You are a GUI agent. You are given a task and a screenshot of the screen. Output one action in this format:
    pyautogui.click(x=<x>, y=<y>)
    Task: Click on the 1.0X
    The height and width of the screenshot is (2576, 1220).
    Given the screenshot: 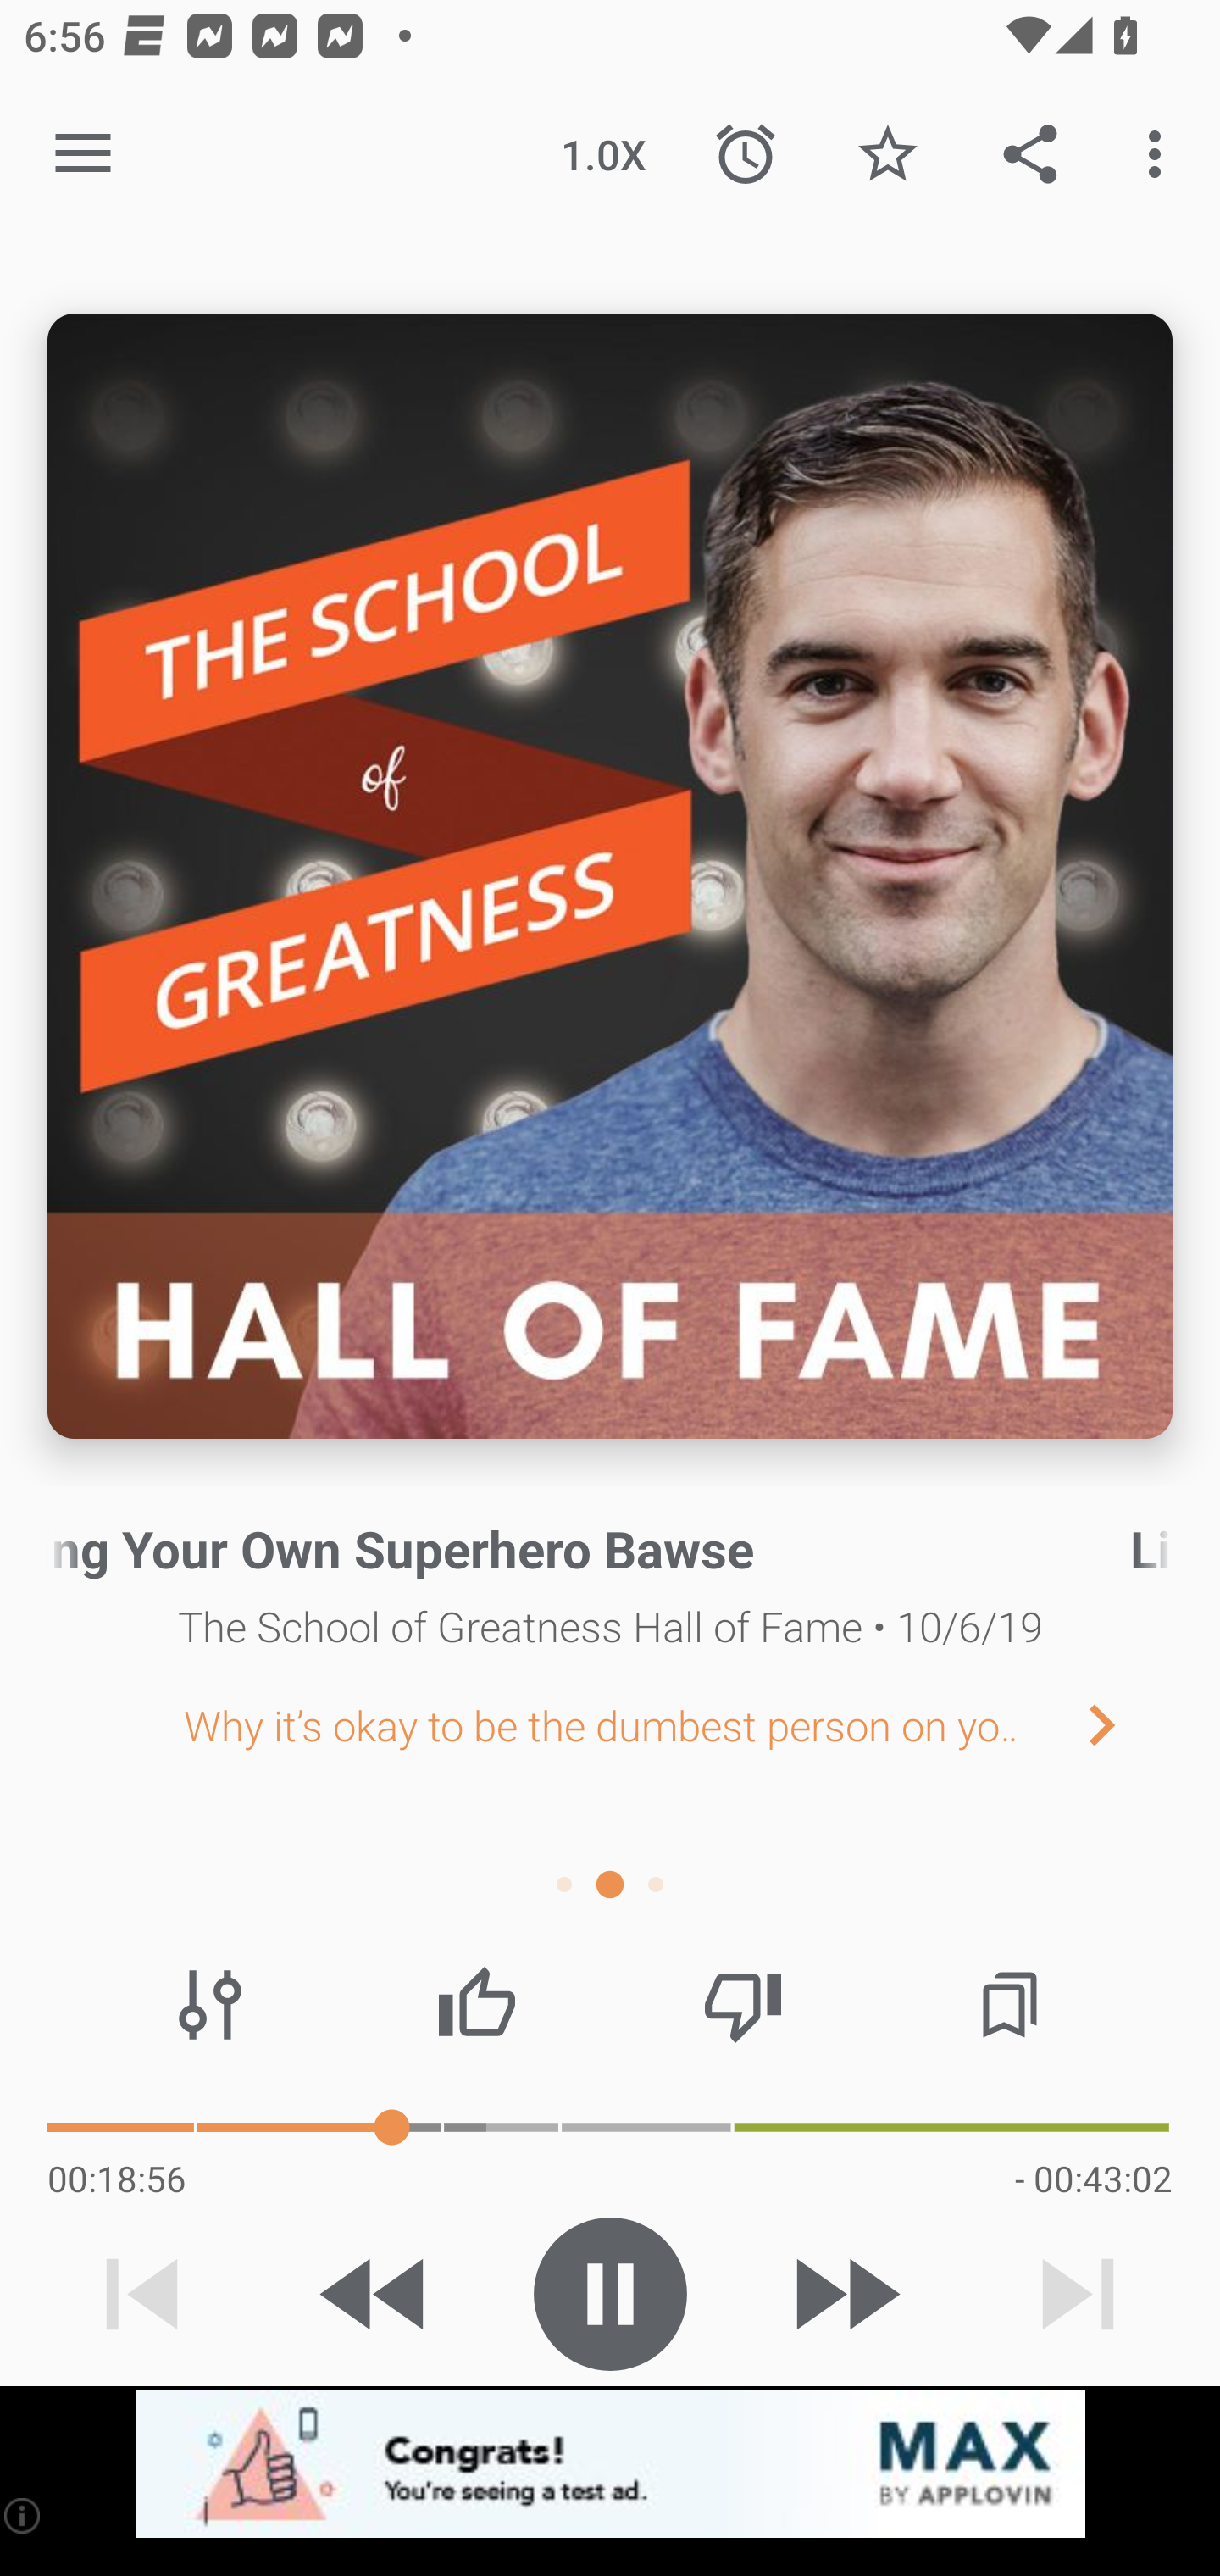 What is the action you would take?
    pyautogui.click(x=603, y=154)
    